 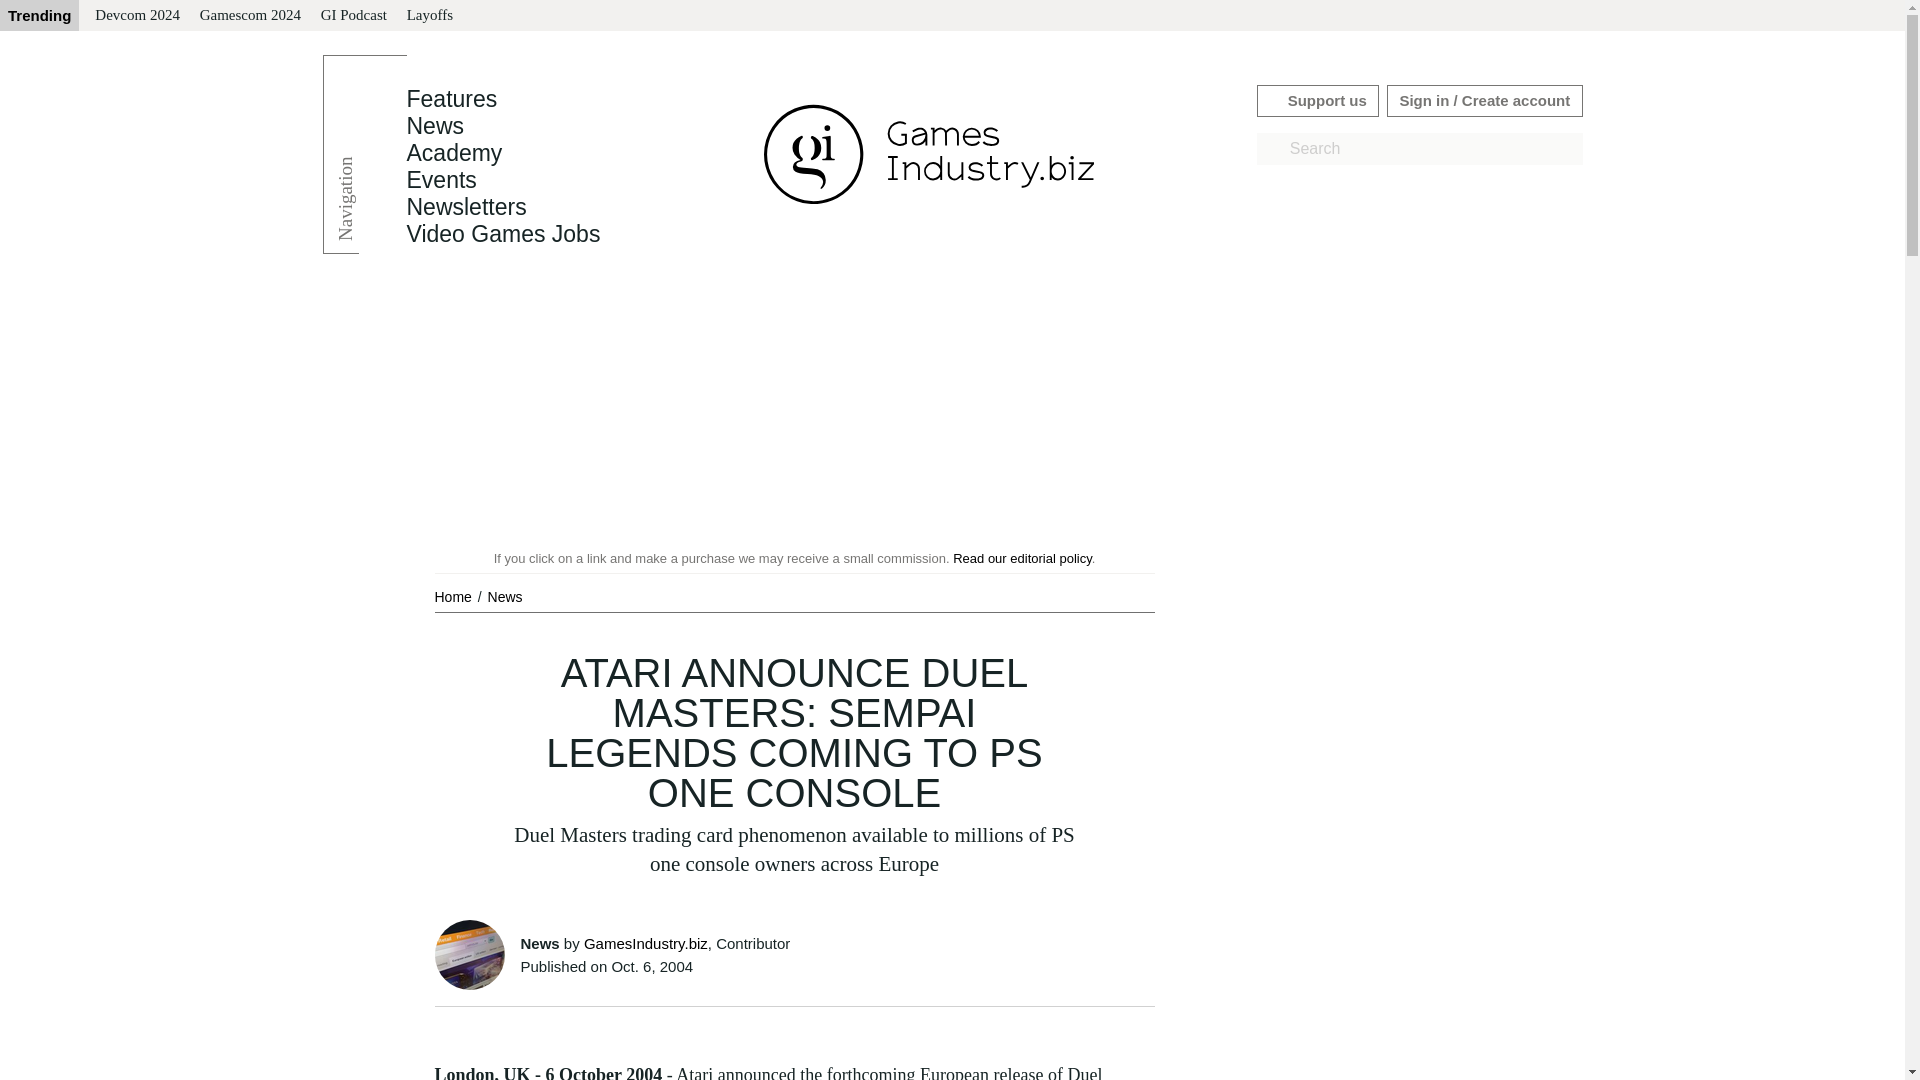 I want to click on Gamescom 2024, so click(x=250, y=16).